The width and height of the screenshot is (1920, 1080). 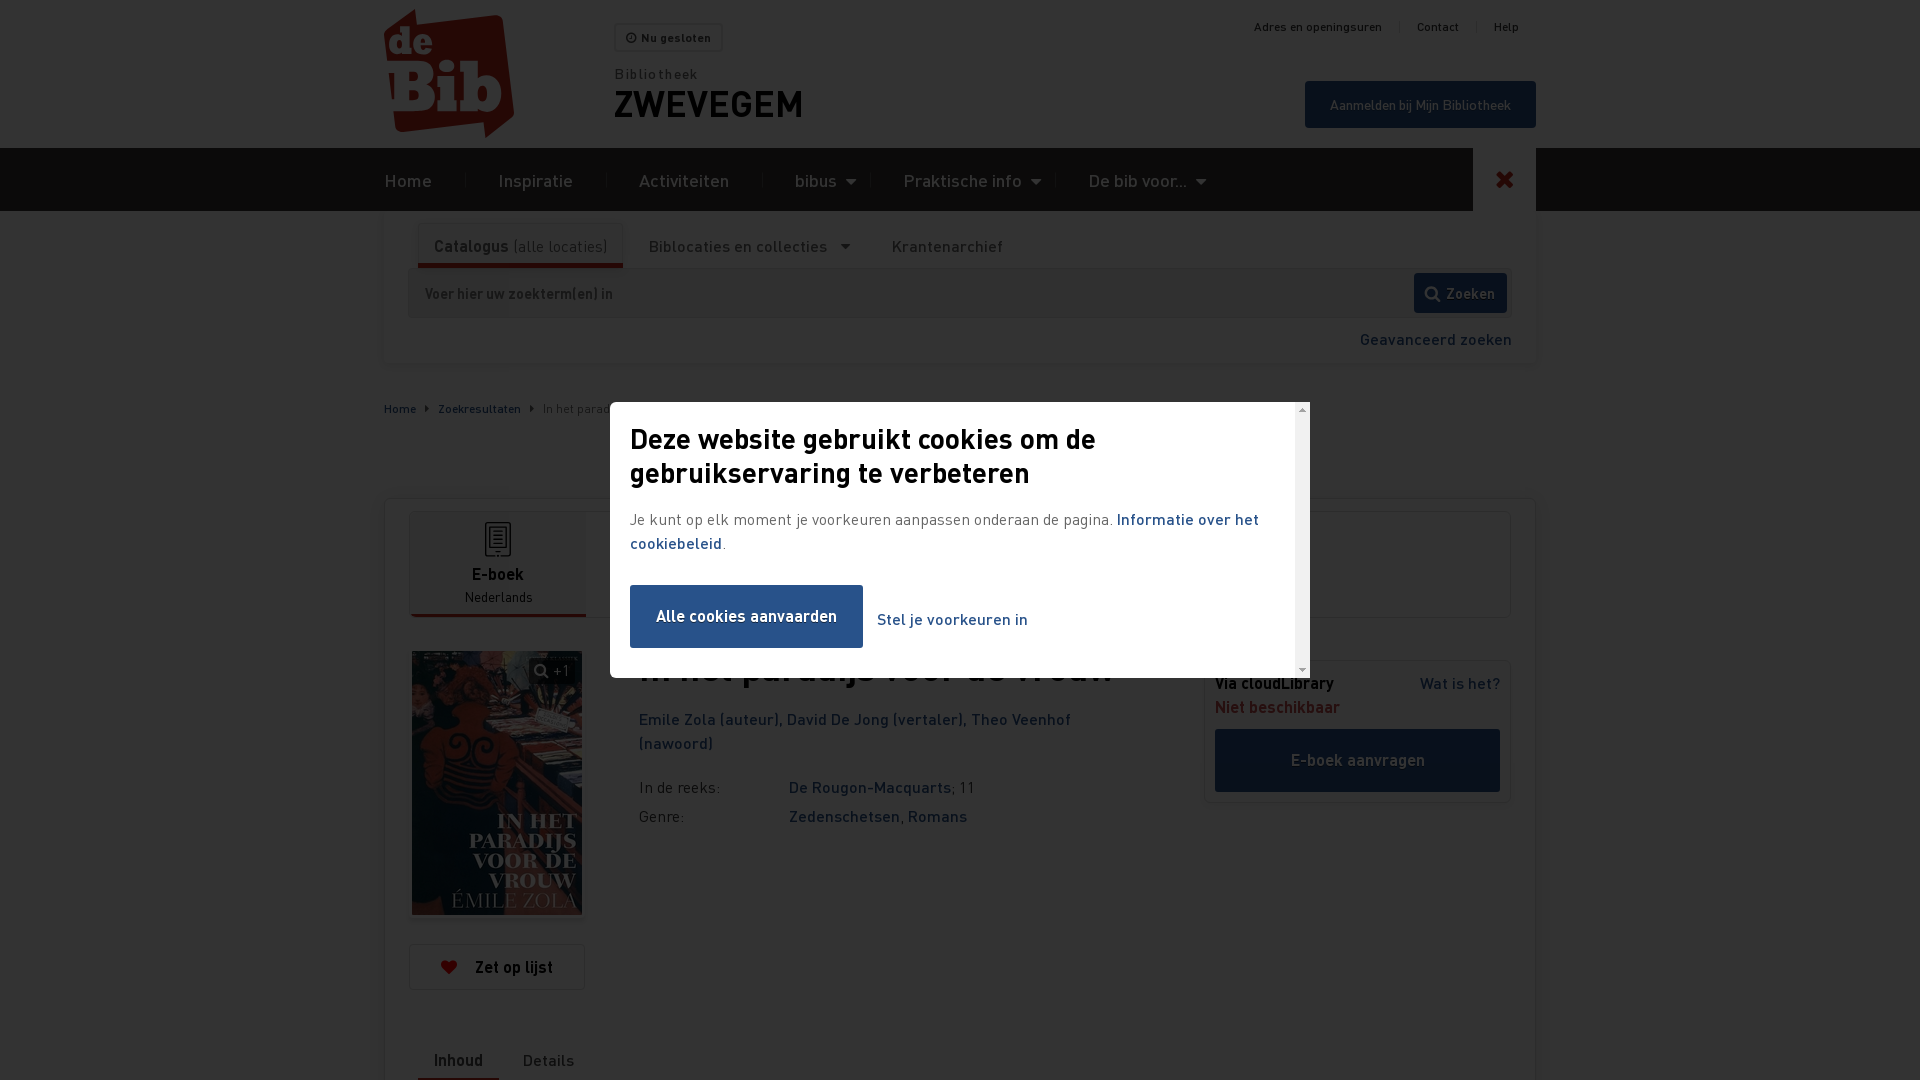 I want to click on Romans, so click(x=938, y=816).